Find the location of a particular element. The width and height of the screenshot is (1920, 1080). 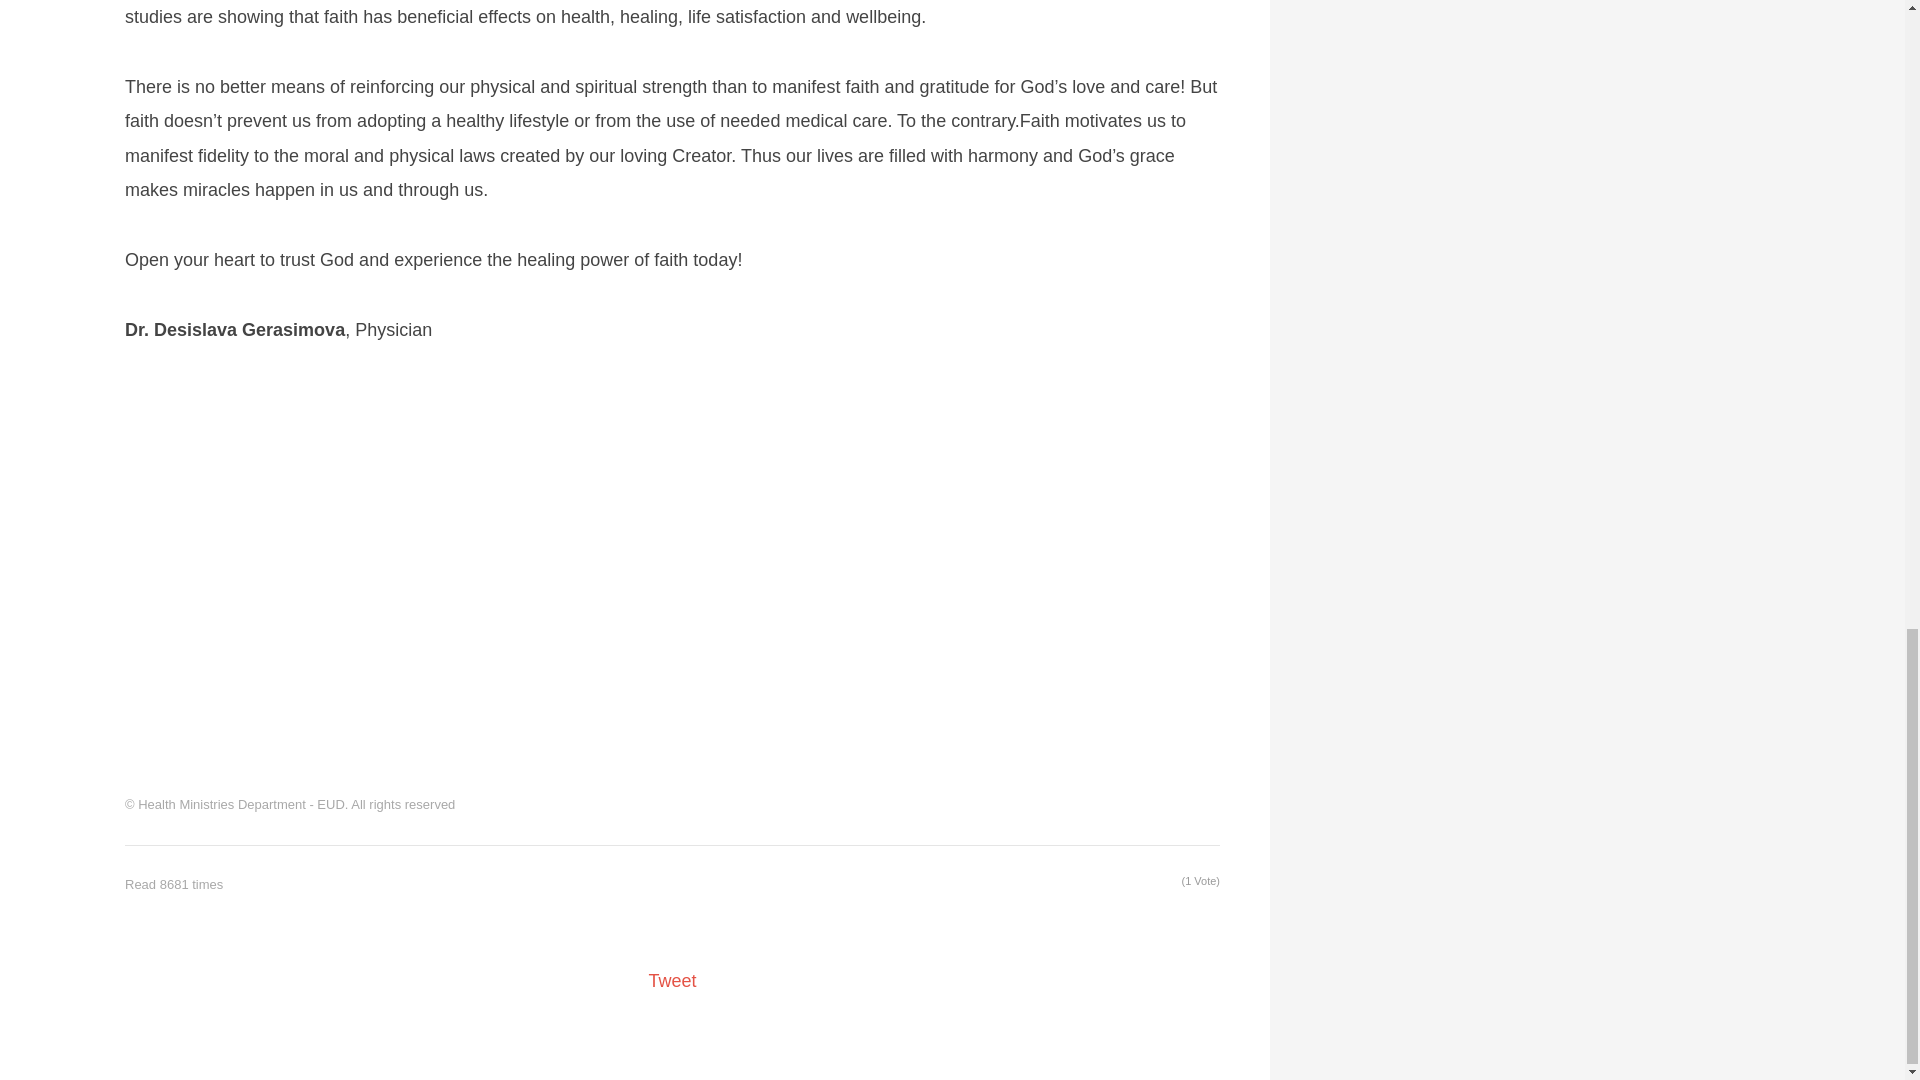

1 star out of 5 is located at coordinates (1058, 883).